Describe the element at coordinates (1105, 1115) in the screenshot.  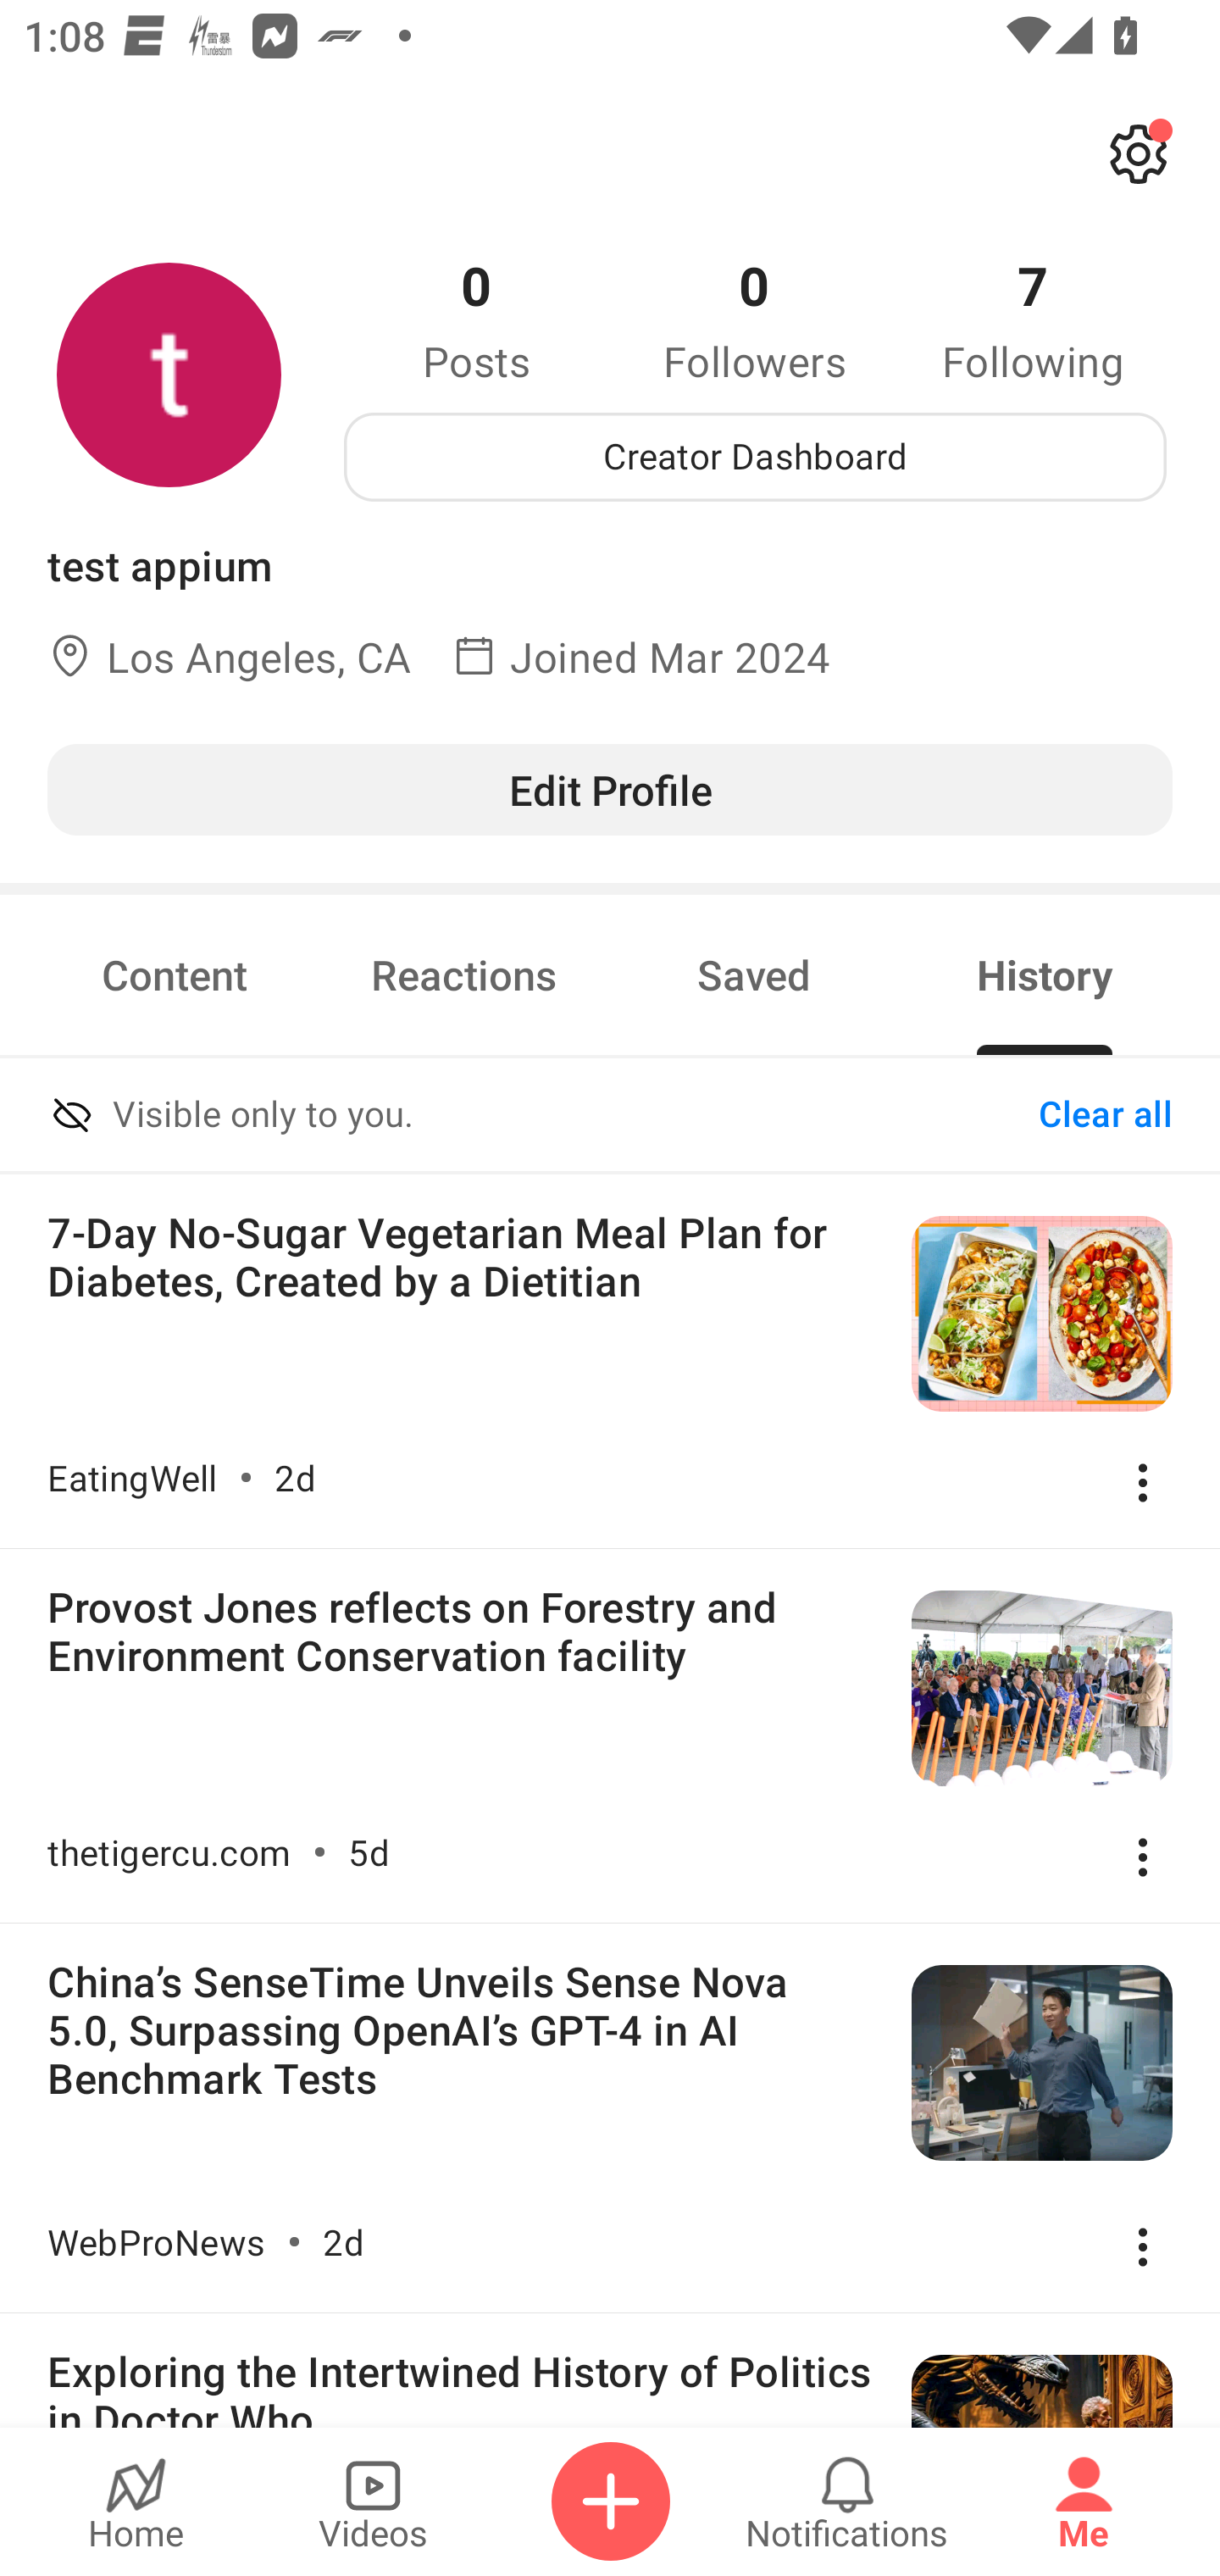
I see `Clear all` at that location.